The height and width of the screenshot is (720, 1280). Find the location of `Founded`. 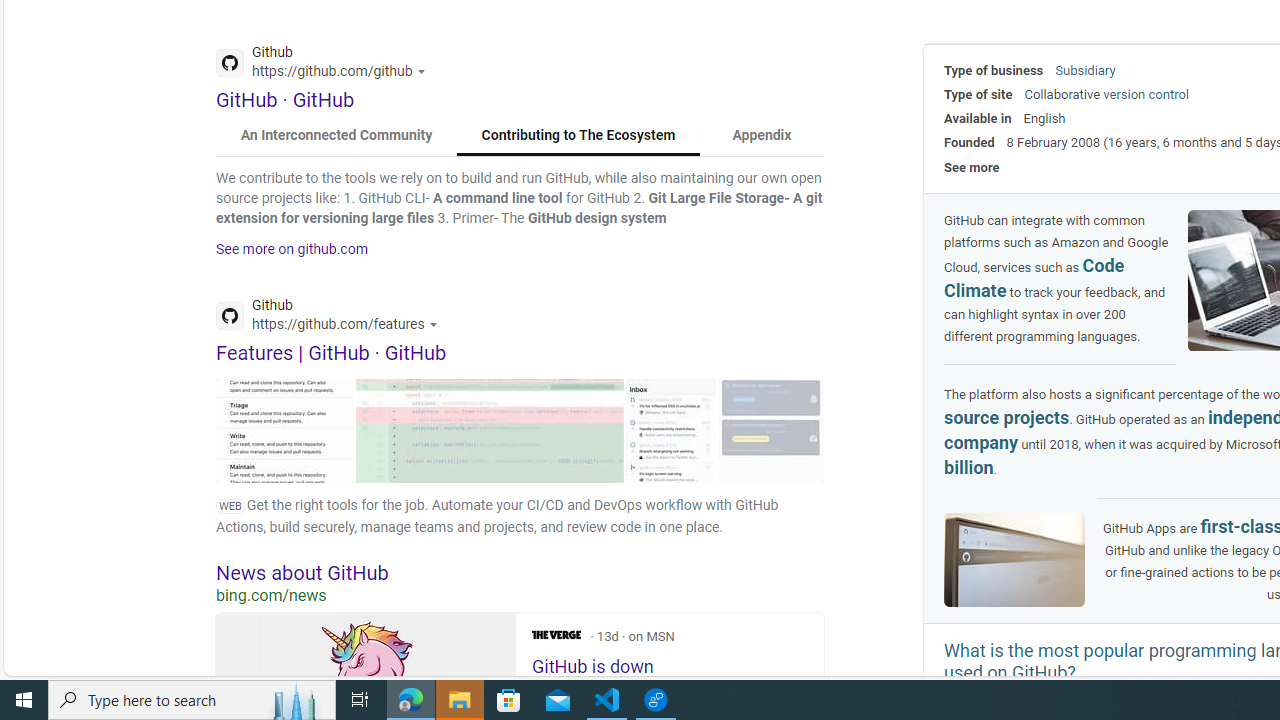

Founded is located at coordinates (969, 142).